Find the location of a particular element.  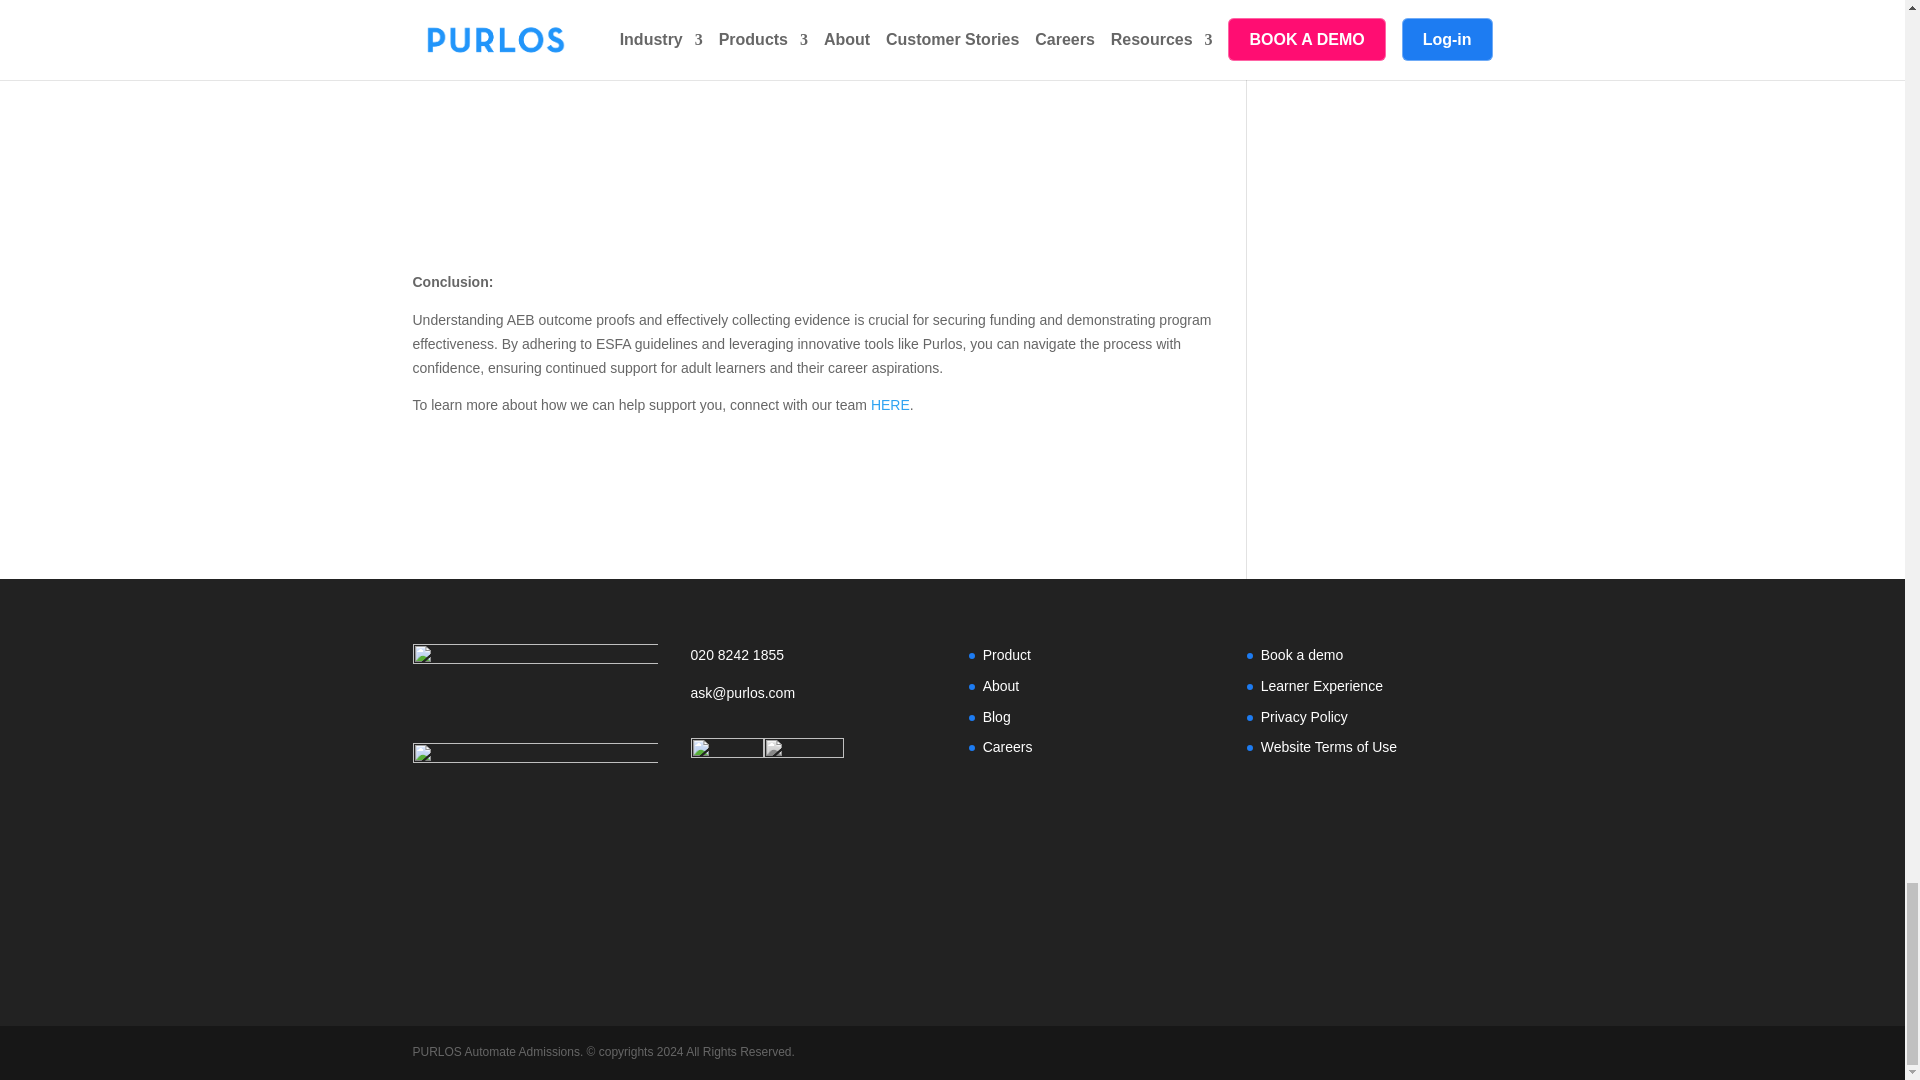

020 8242 1855                      is located at coordinates (778, 654).